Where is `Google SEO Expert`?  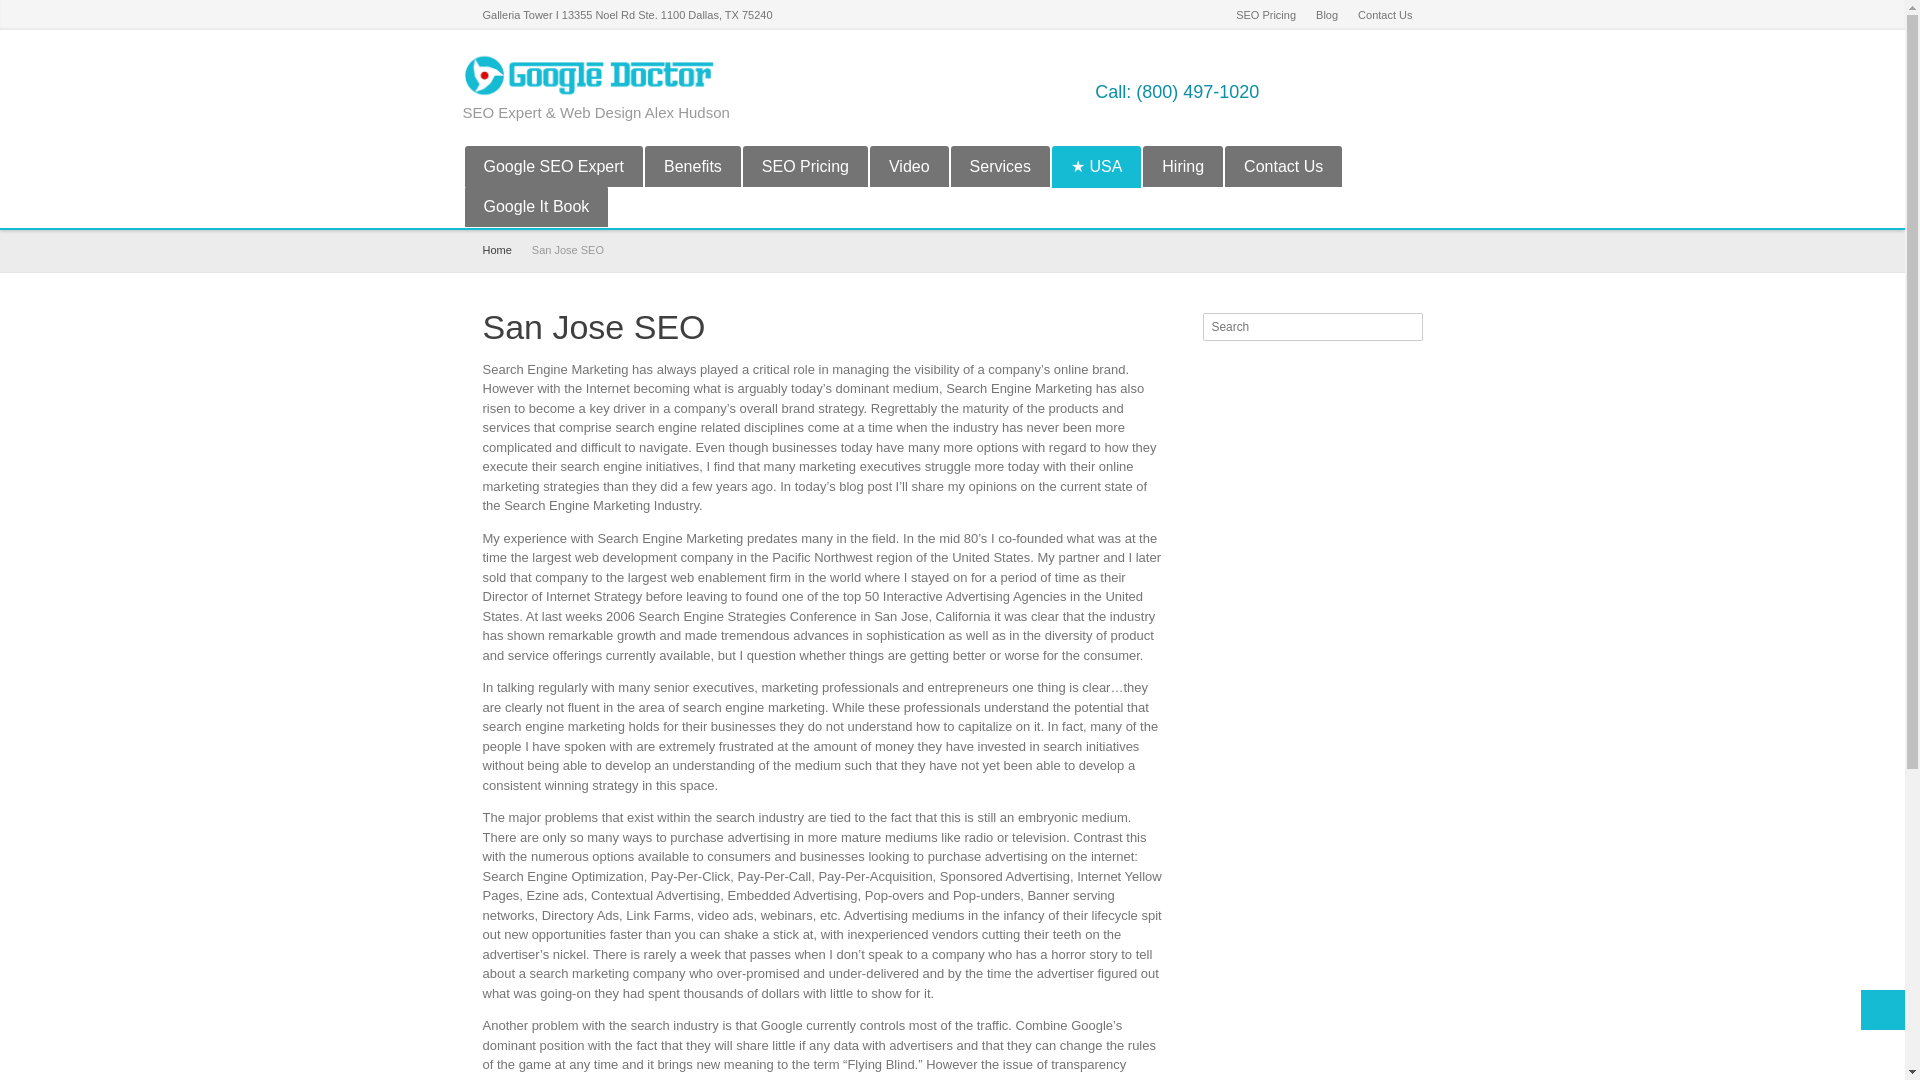 Google SEO Expert is located at coordinates (554, 166).